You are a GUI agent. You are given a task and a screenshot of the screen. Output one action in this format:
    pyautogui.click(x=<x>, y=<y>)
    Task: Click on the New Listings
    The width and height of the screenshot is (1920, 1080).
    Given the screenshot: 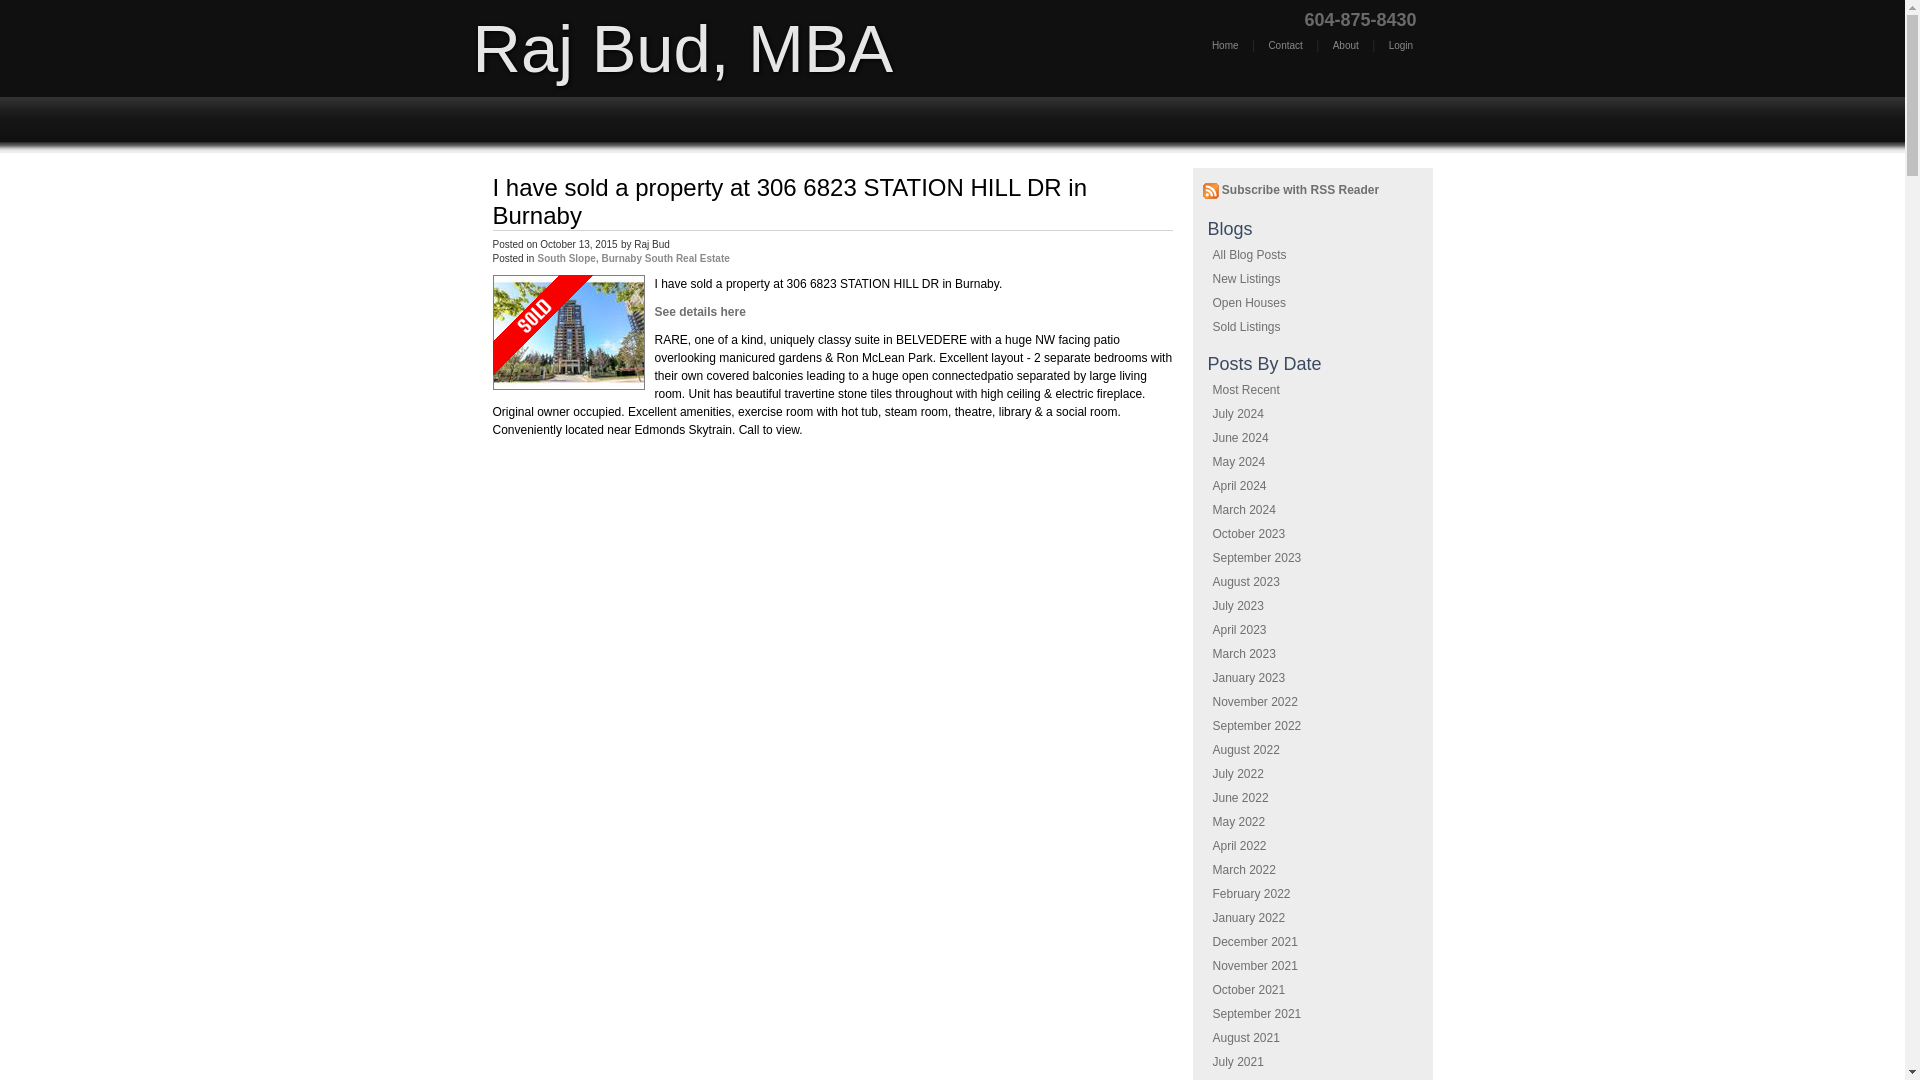 What is the action you would take?
    pyautogui.click(x=1246, y=279)
    